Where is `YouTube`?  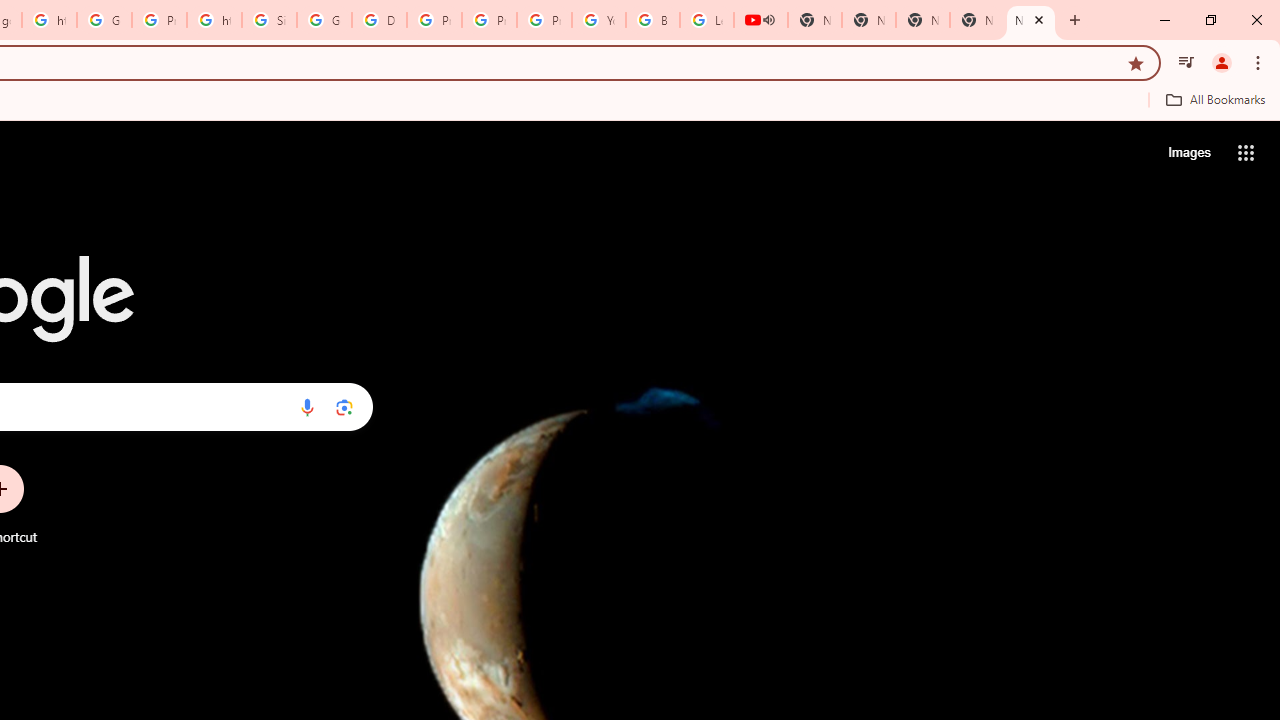 YouTube is located at coordinates (598, 20).